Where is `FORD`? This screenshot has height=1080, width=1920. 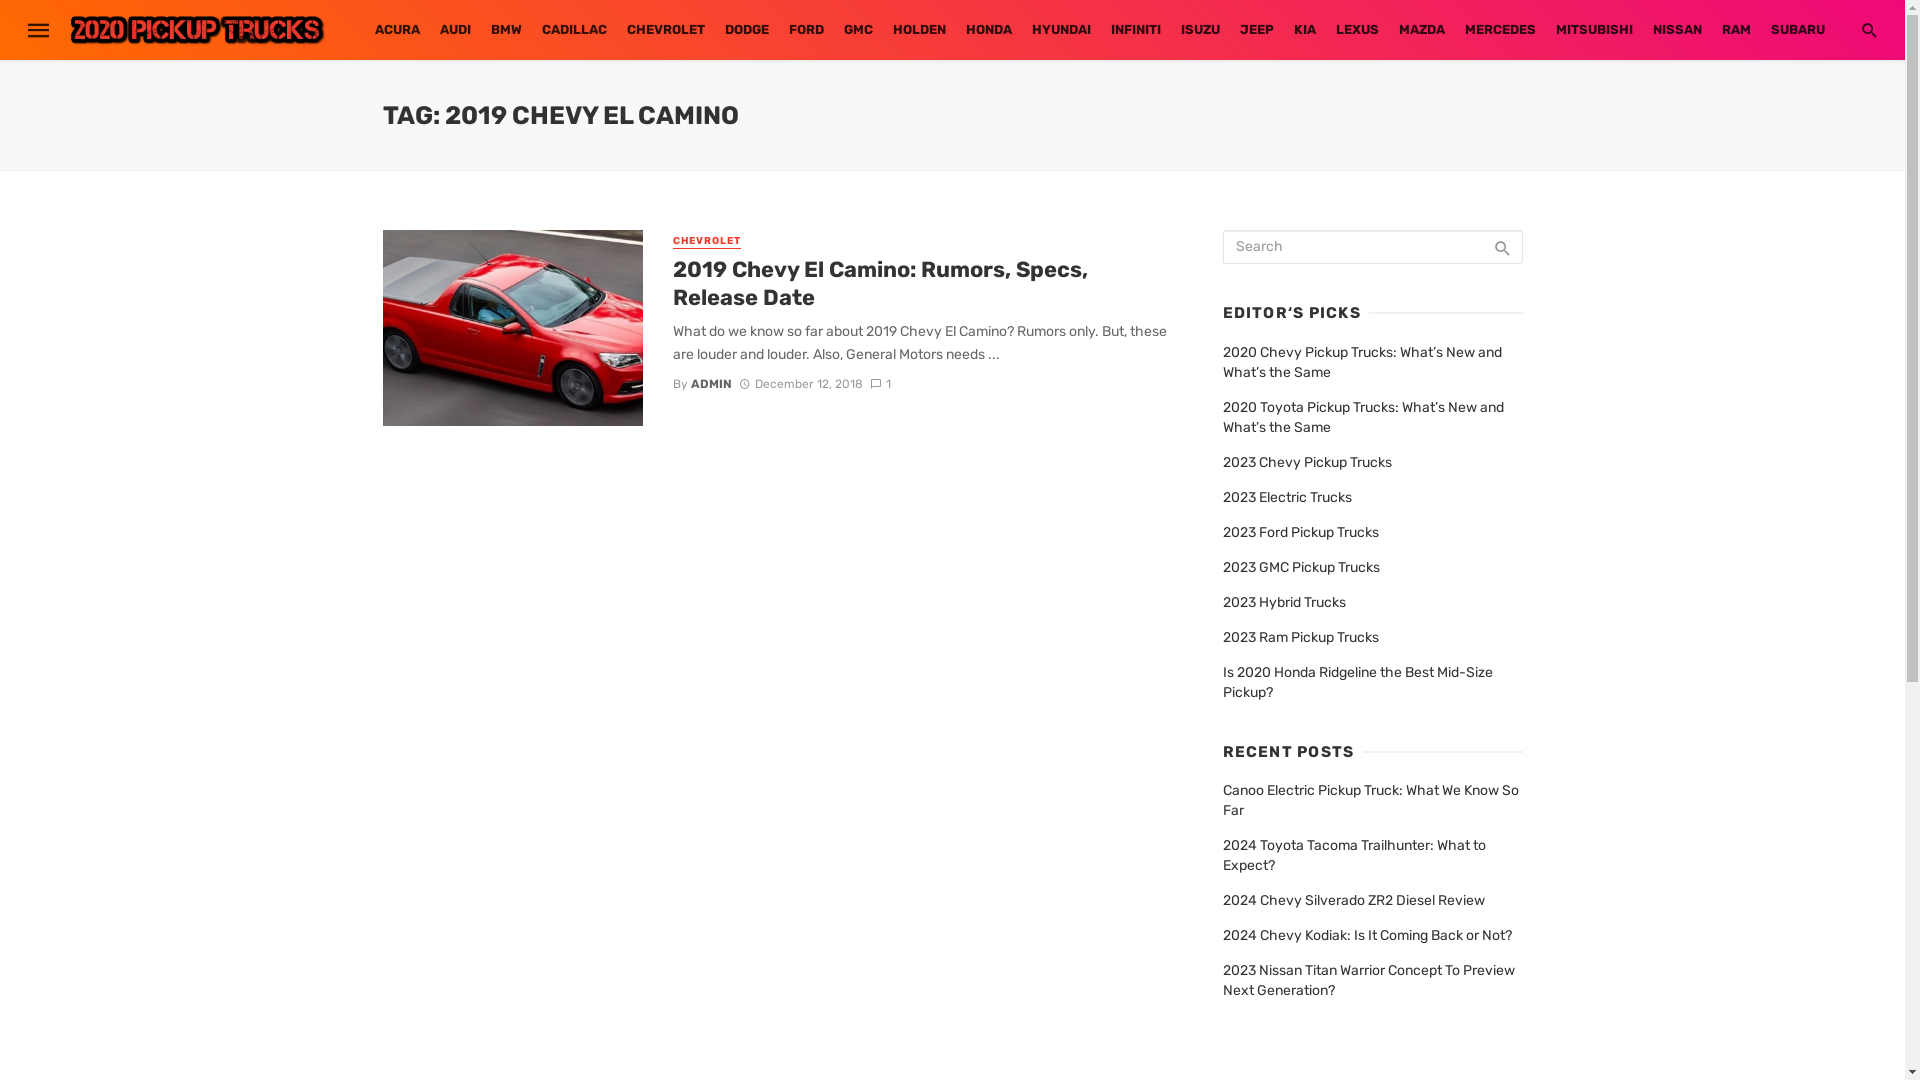
FORD is located at coordinates (806, 30).